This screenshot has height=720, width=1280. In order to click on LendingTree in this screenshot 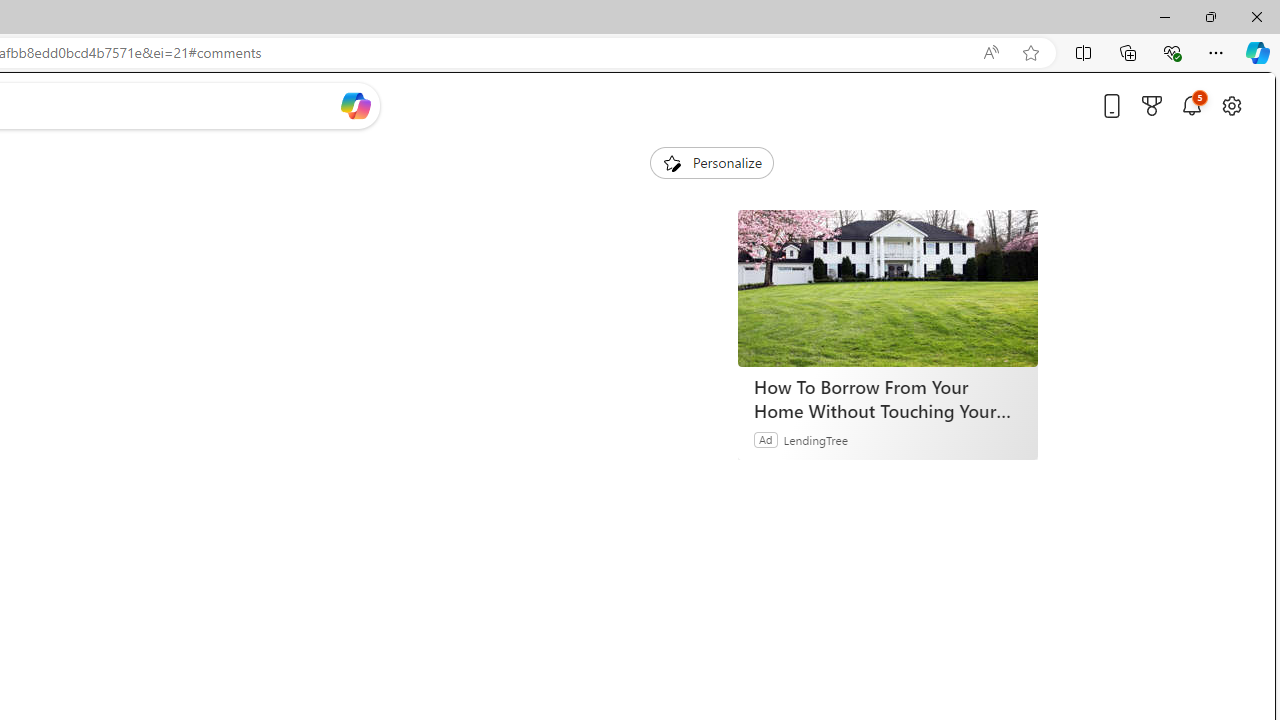, I will do `click(816, 439)`.